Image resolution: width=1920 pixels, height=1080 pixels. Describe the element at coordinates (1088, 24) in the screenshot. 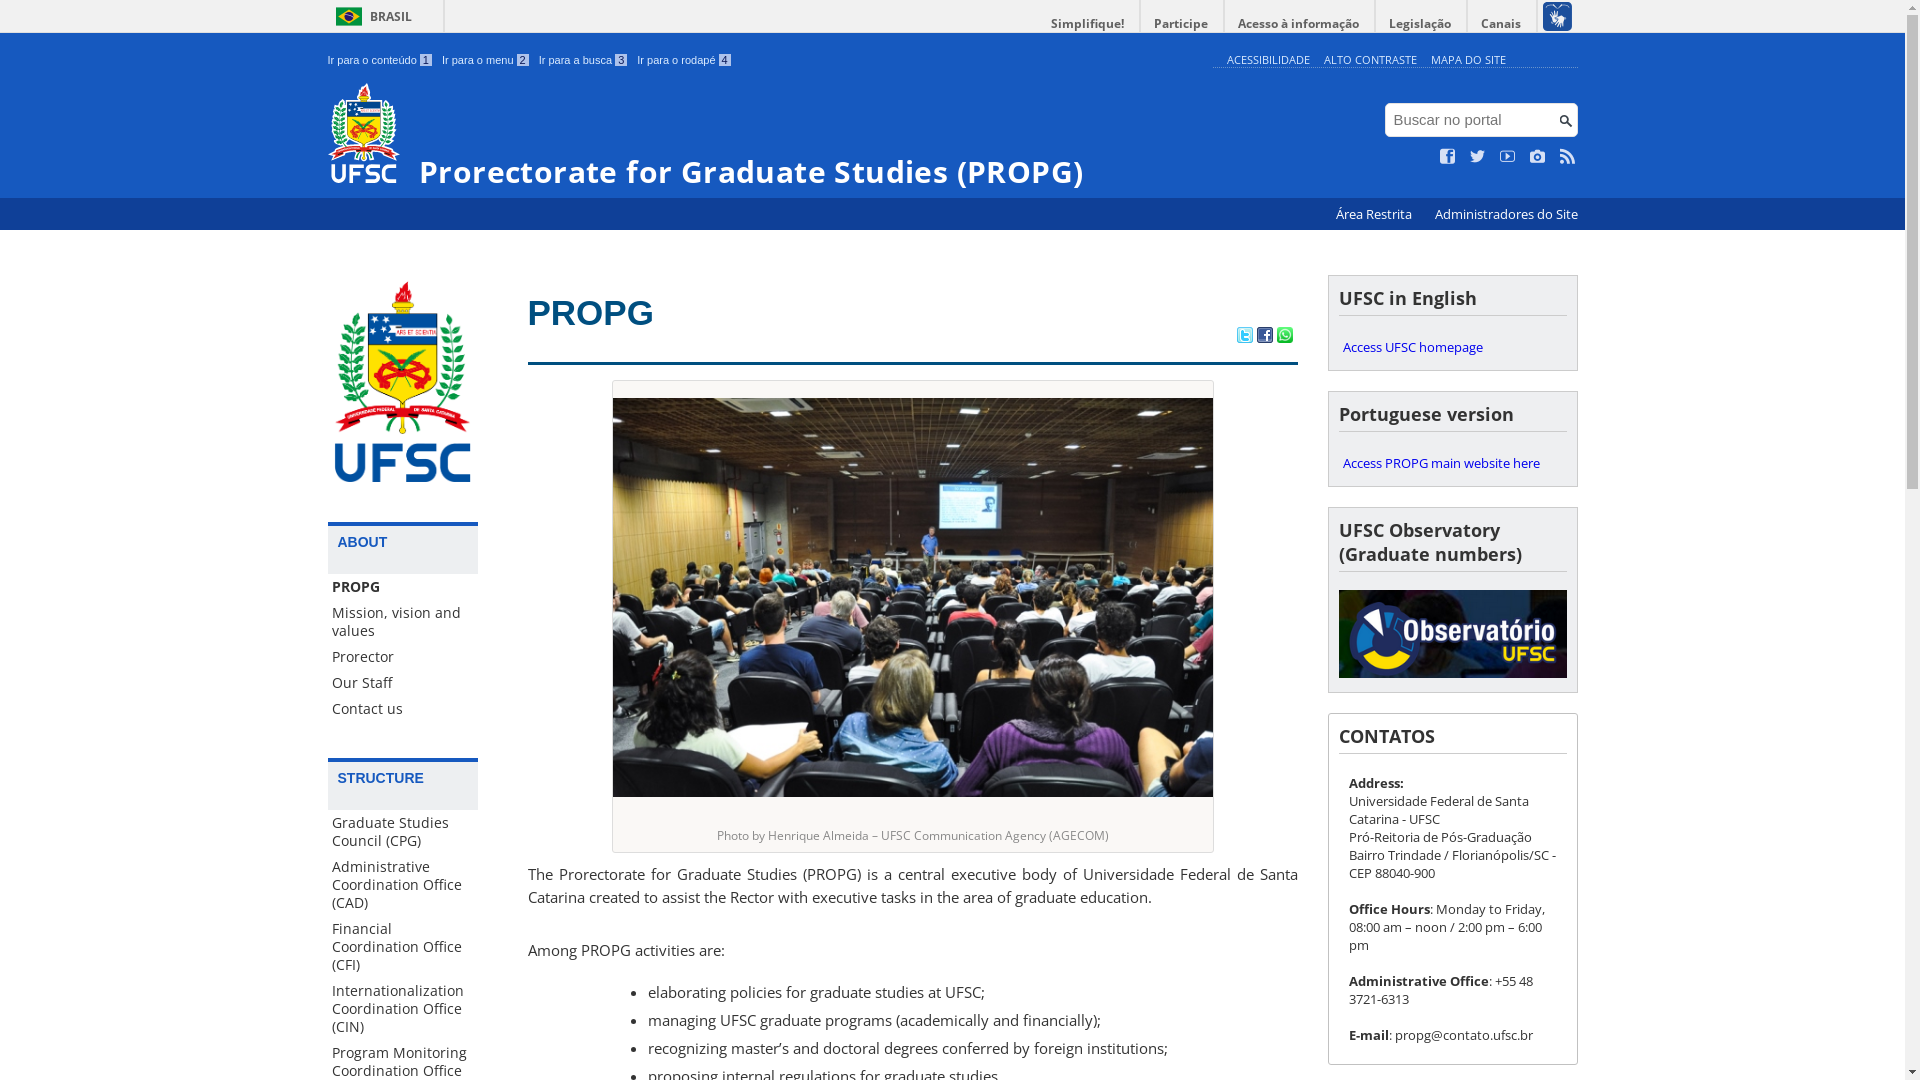

I see `Simplifique!` at that location.